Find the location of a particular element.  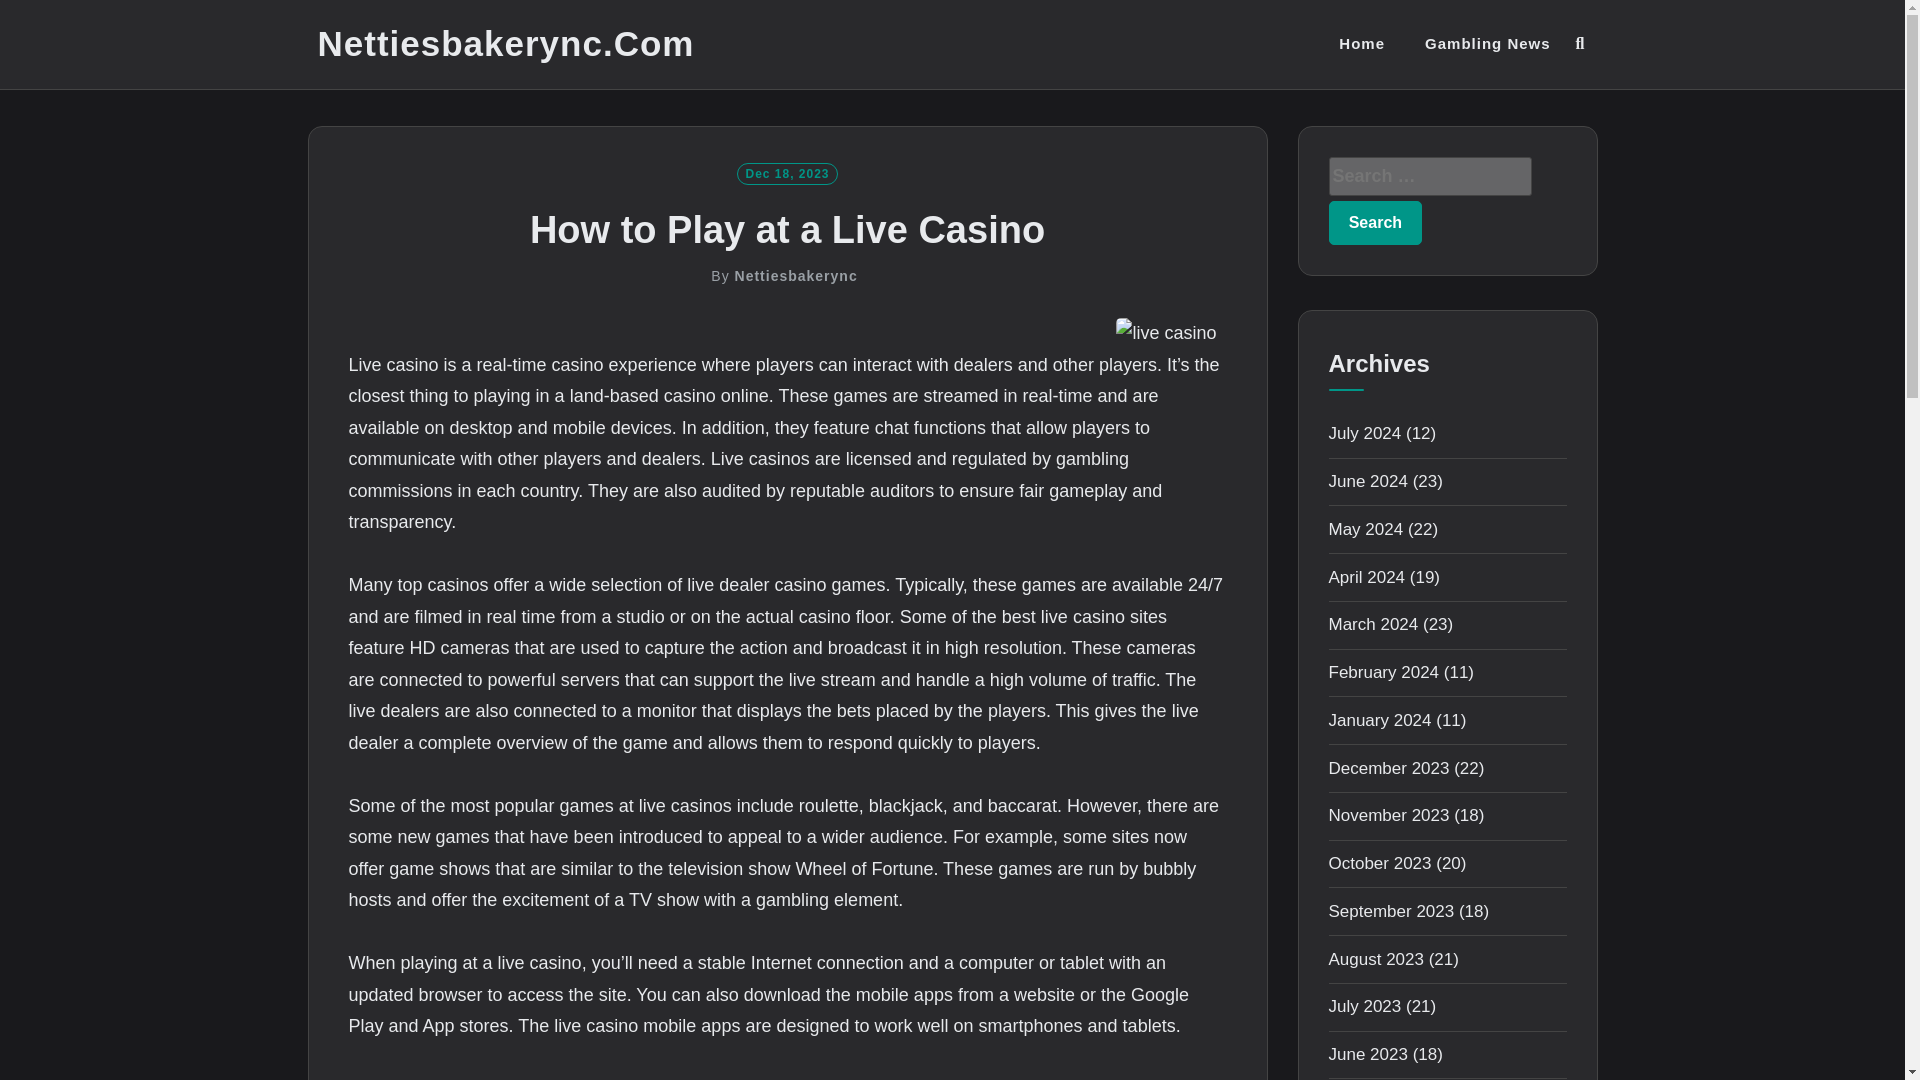

June 2024 is located at coordinates (1368, 481).